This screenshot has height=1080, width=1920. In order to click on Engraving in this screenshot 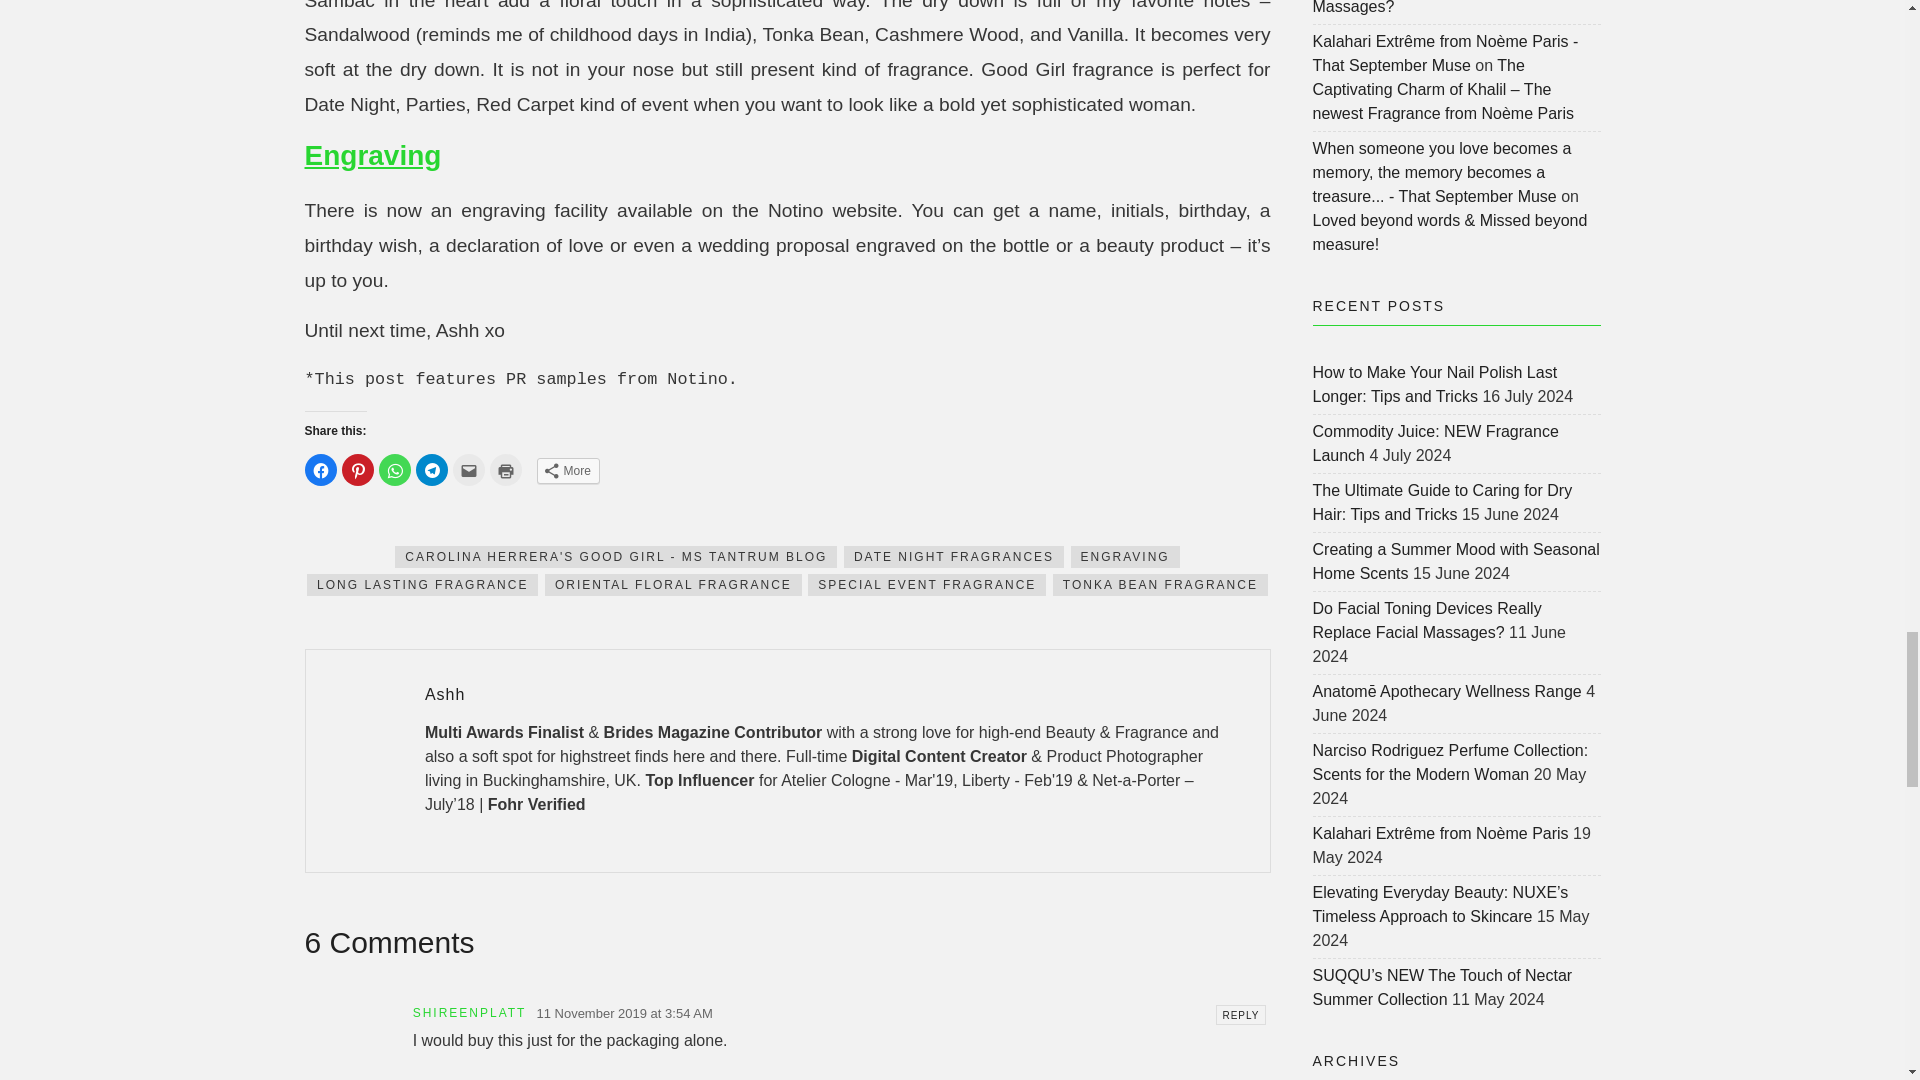, I will do `click(372, 155)`.